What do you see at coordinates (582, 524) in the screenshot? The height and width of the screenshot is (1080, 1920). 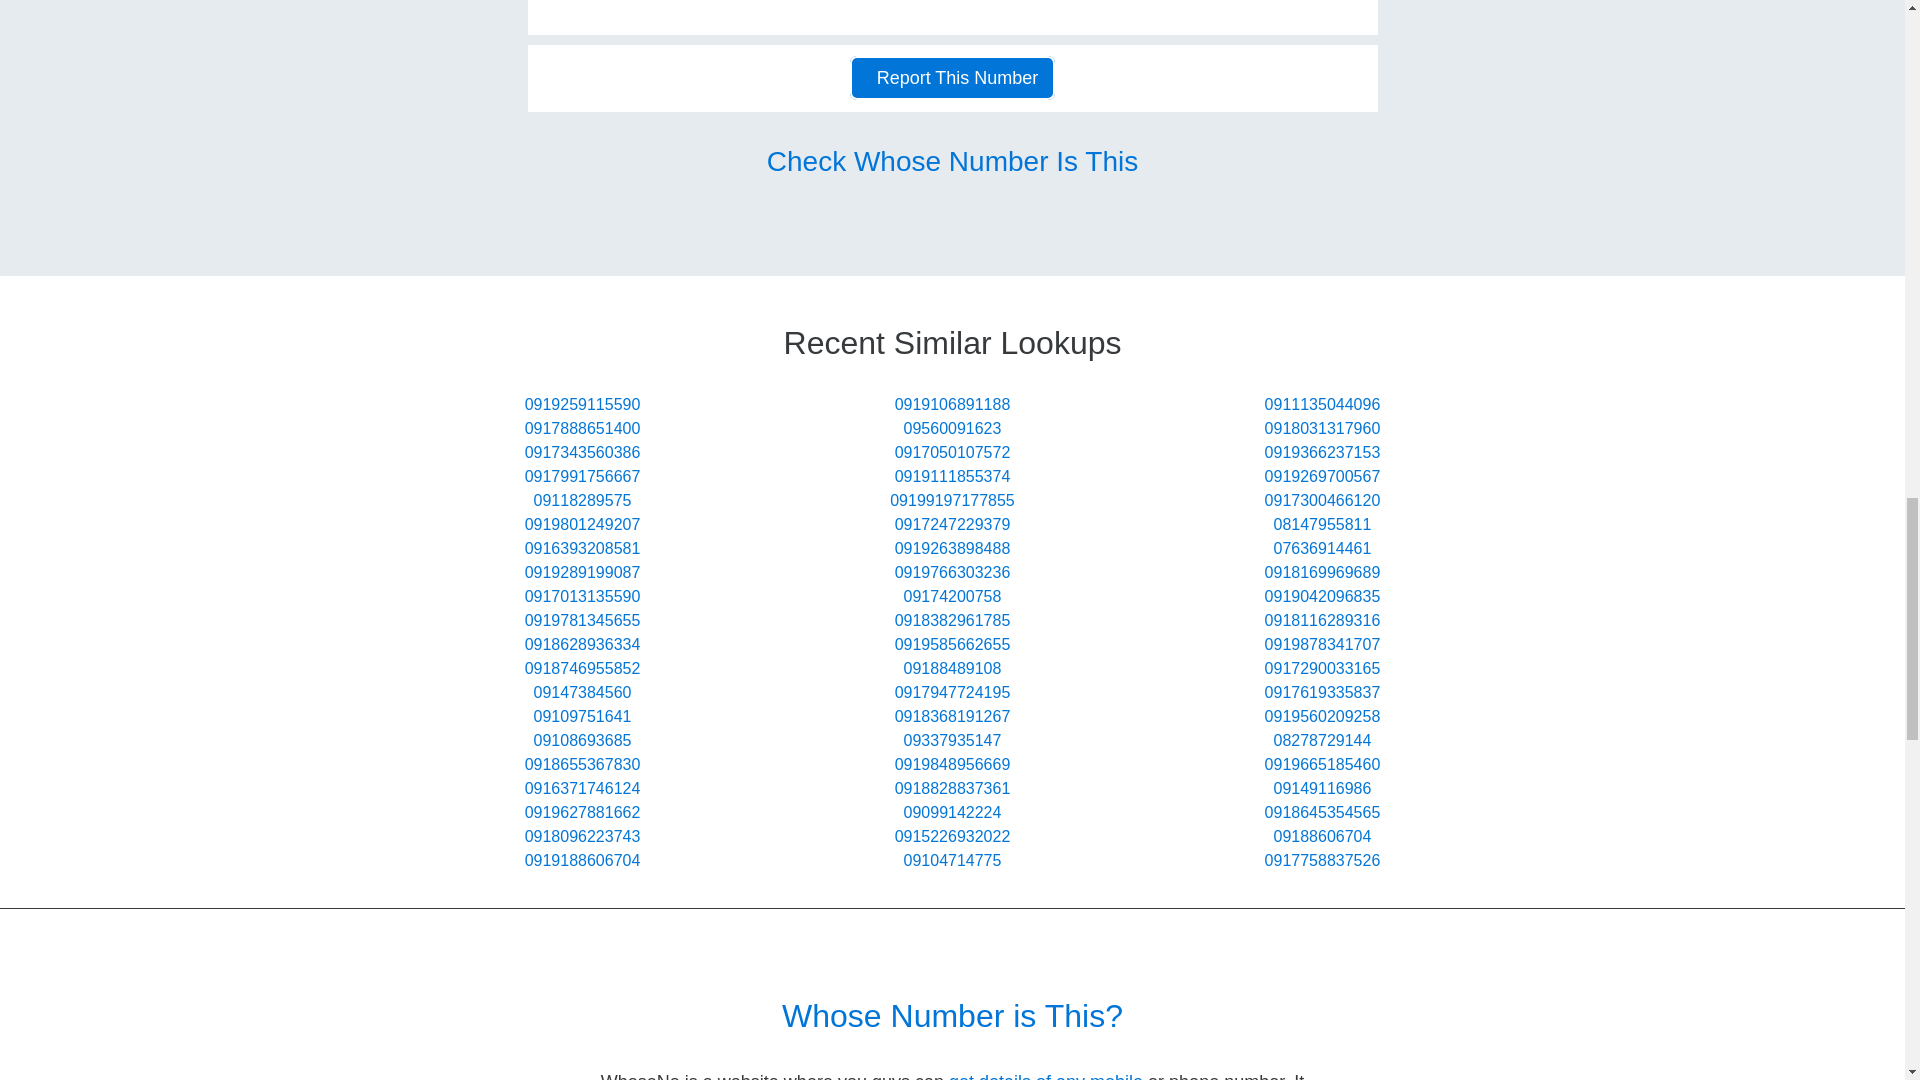 I see `0919801249207` at bounding box center [582, 524].